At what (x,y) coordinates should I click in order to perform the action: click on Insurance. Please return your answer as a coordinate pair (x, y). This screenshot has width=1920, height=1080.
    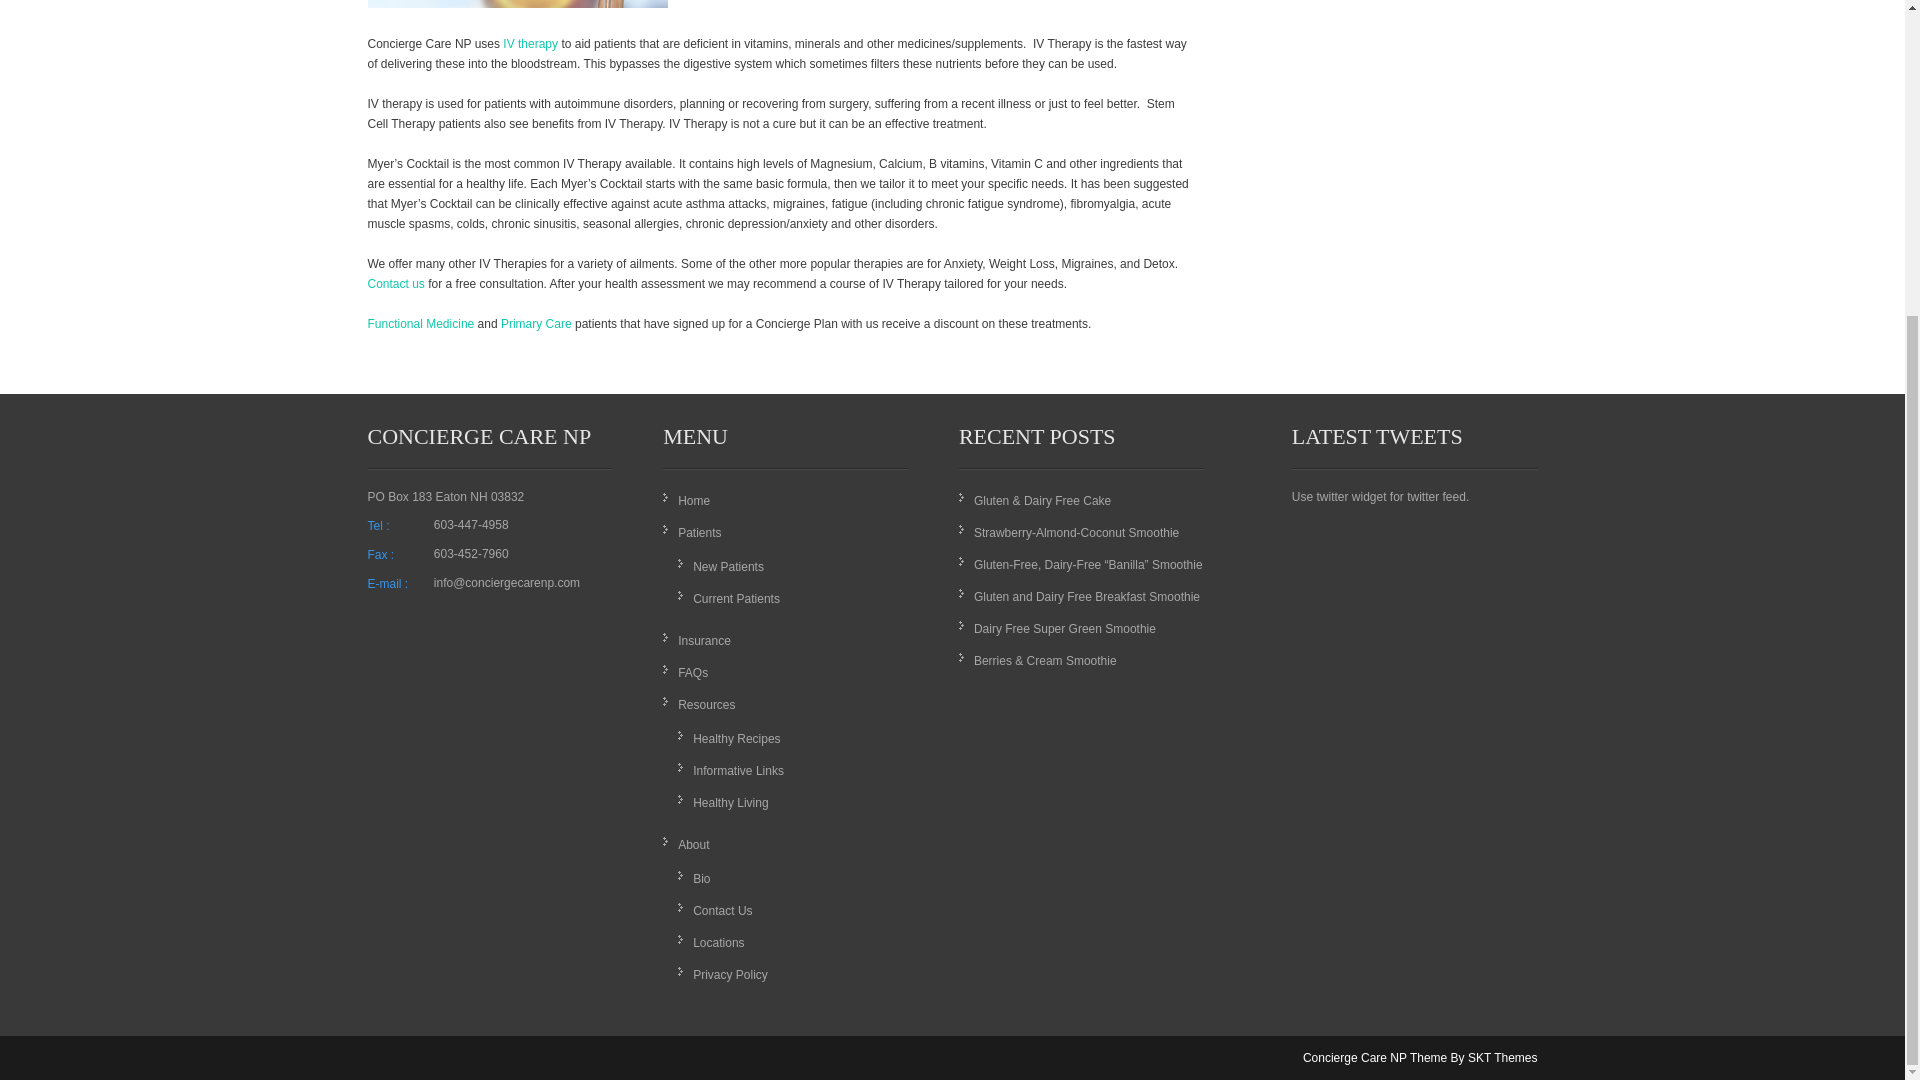
    Looking at the image, I should click on (704, 640).